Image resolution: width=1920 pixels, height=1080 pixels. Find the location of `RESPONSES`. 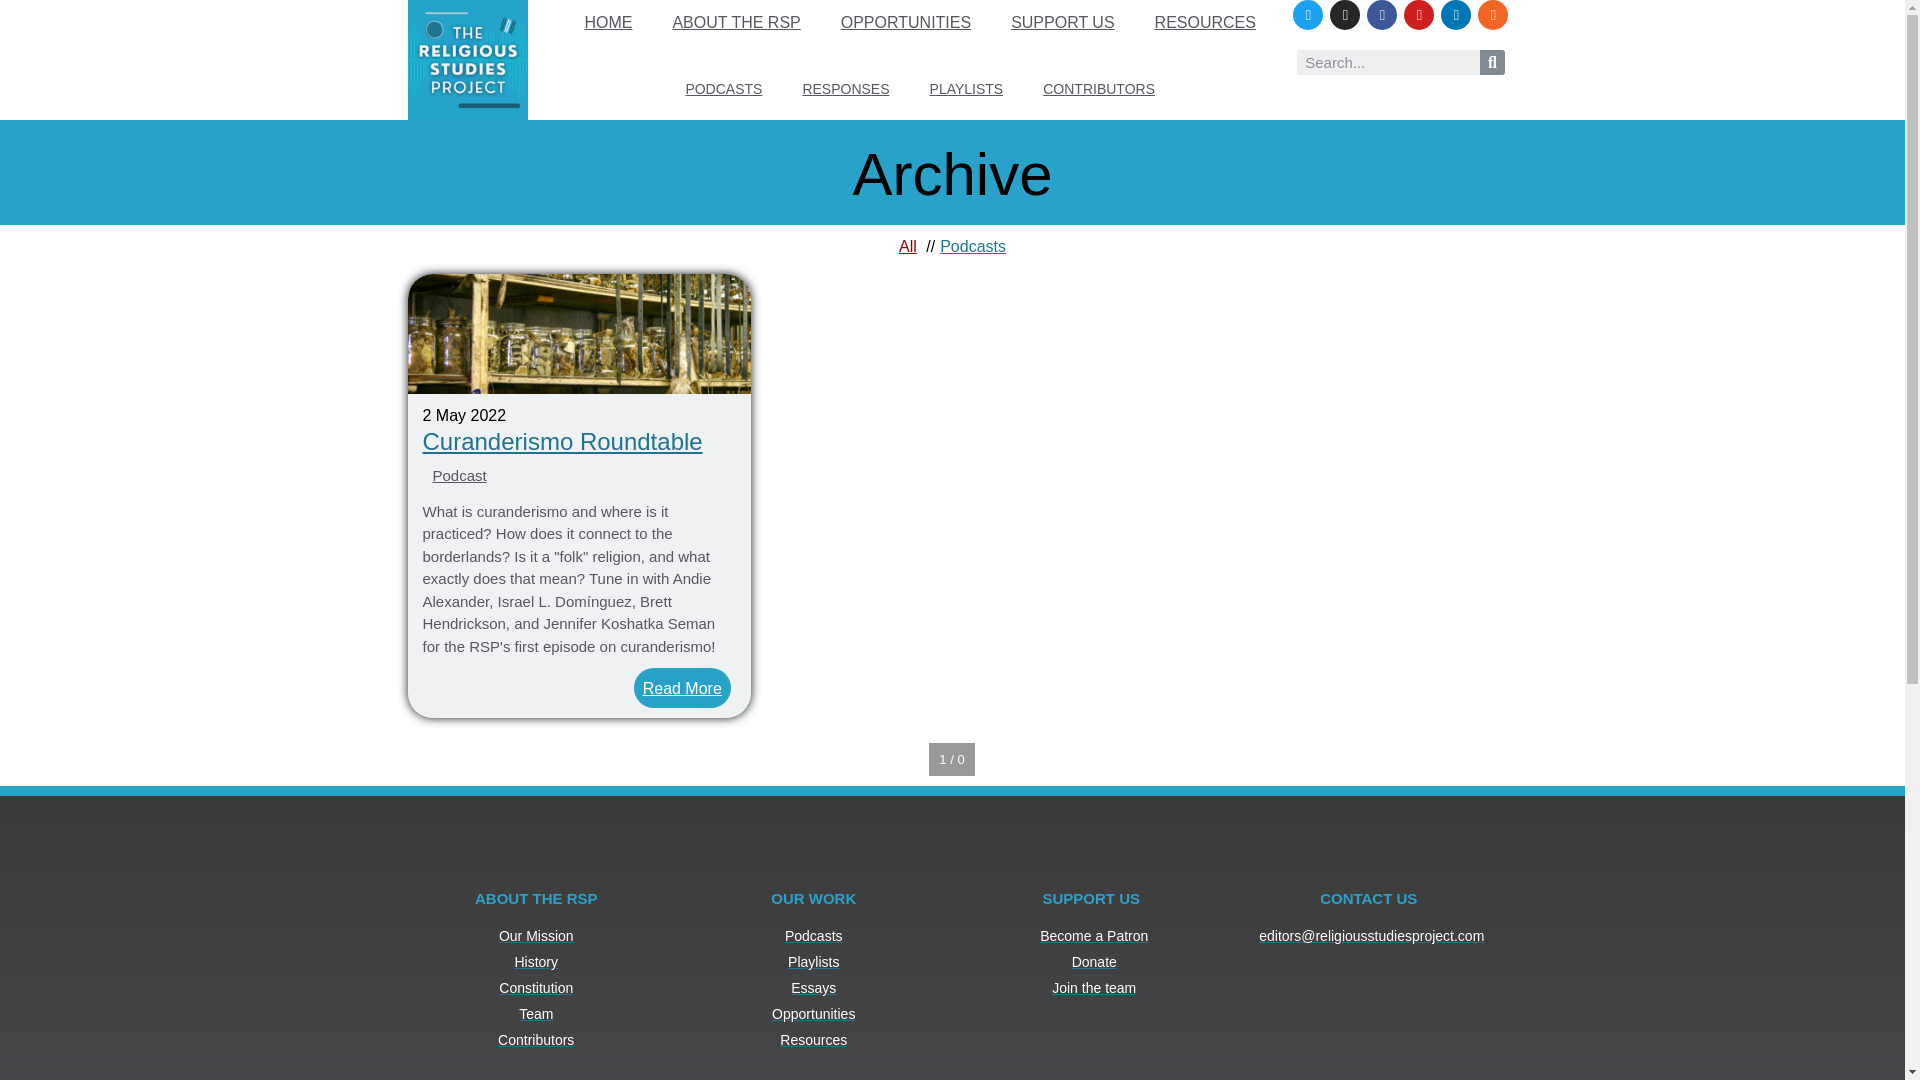

RESPONSES is located at coordinates (844, 88).